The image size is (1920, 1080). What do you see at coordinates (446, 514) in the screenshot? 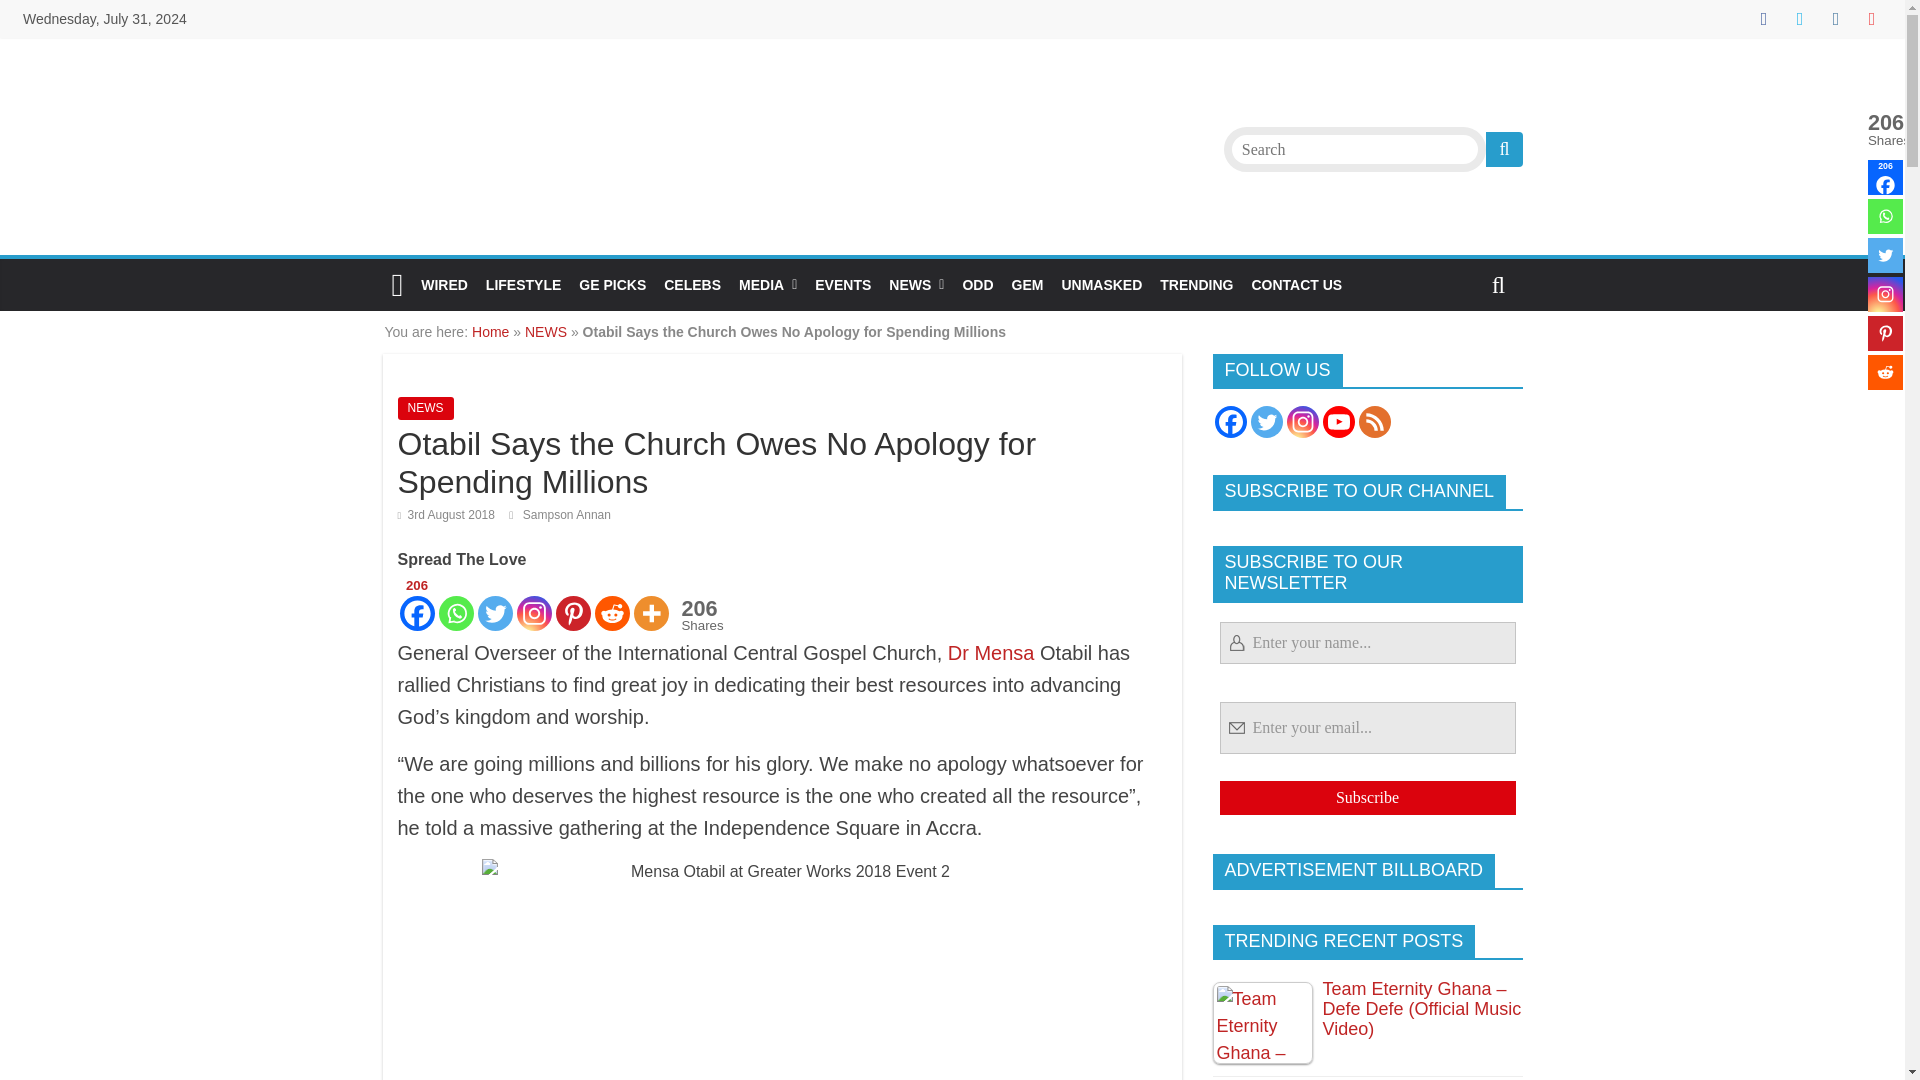
I see `3rd August 2018` at bounding box center [446, 514].